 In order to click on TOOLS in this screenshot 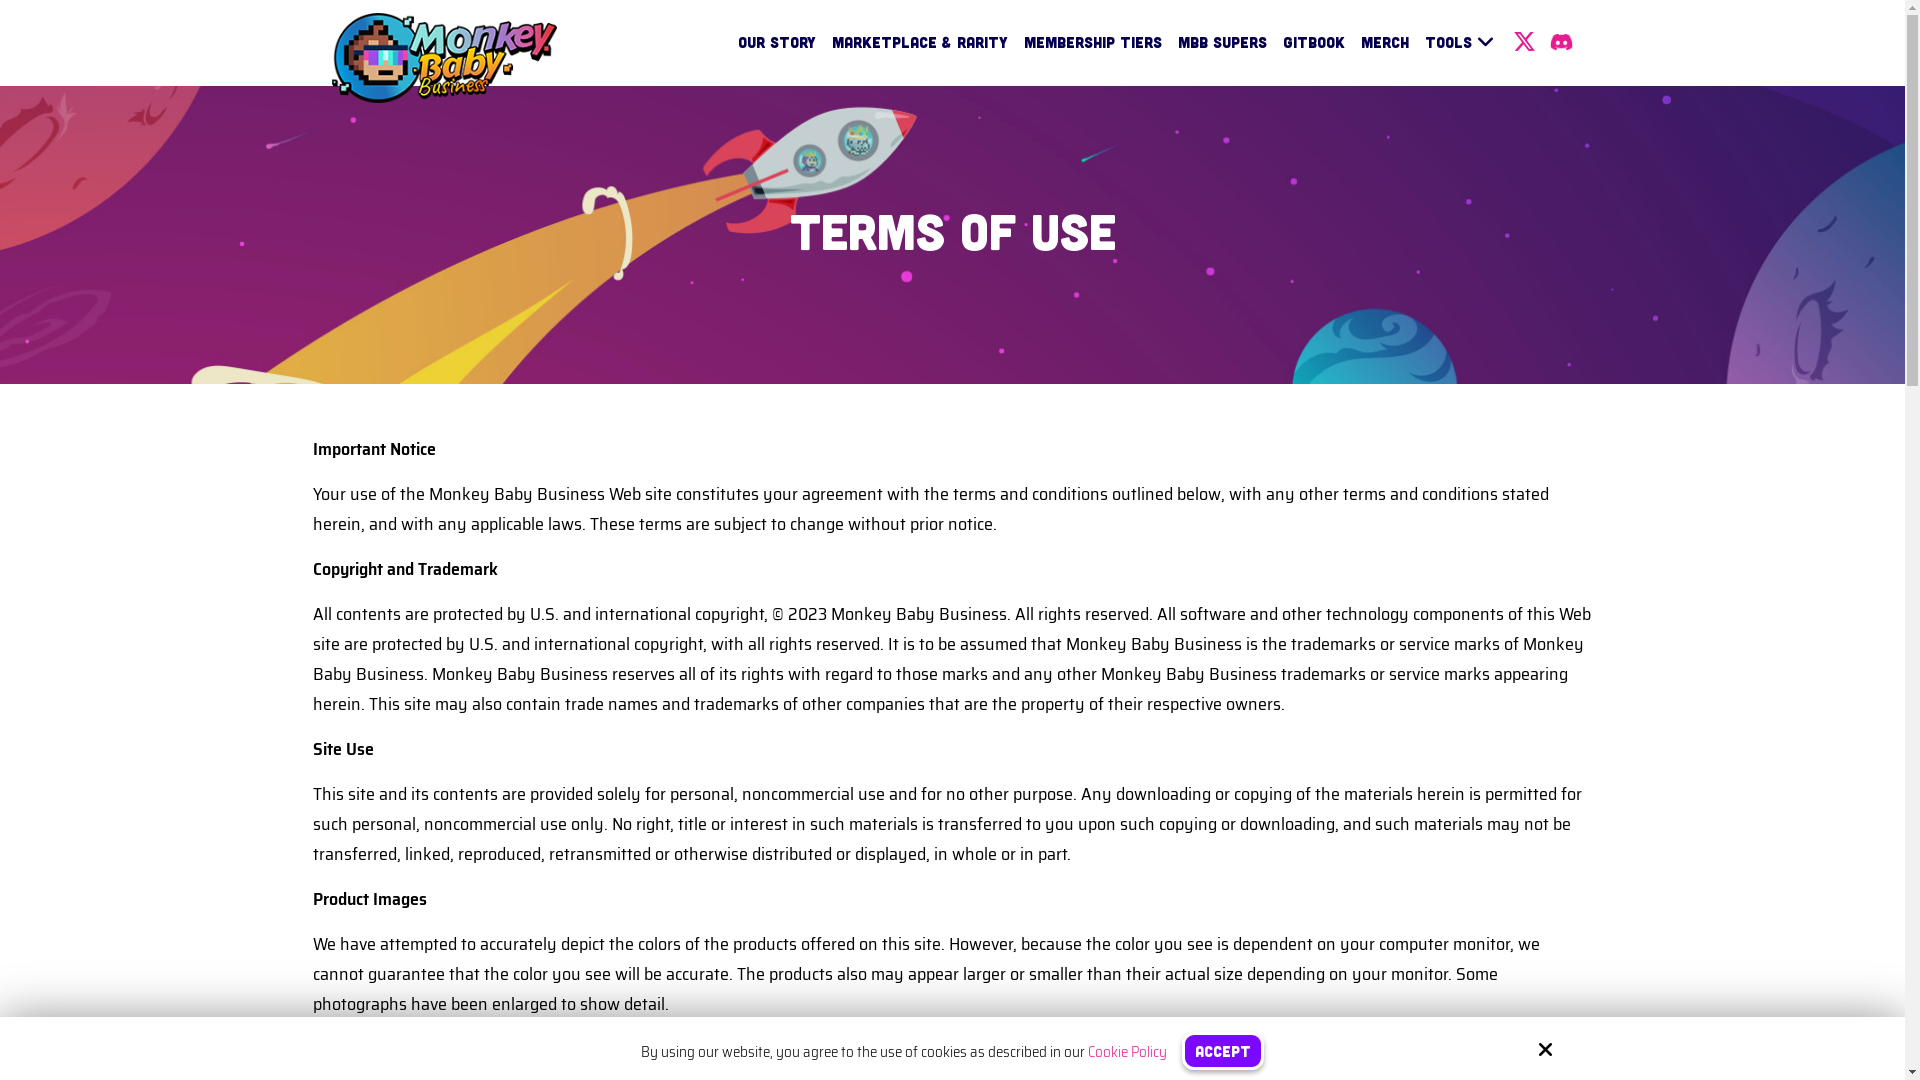, I will do `click(1460, 43)`.